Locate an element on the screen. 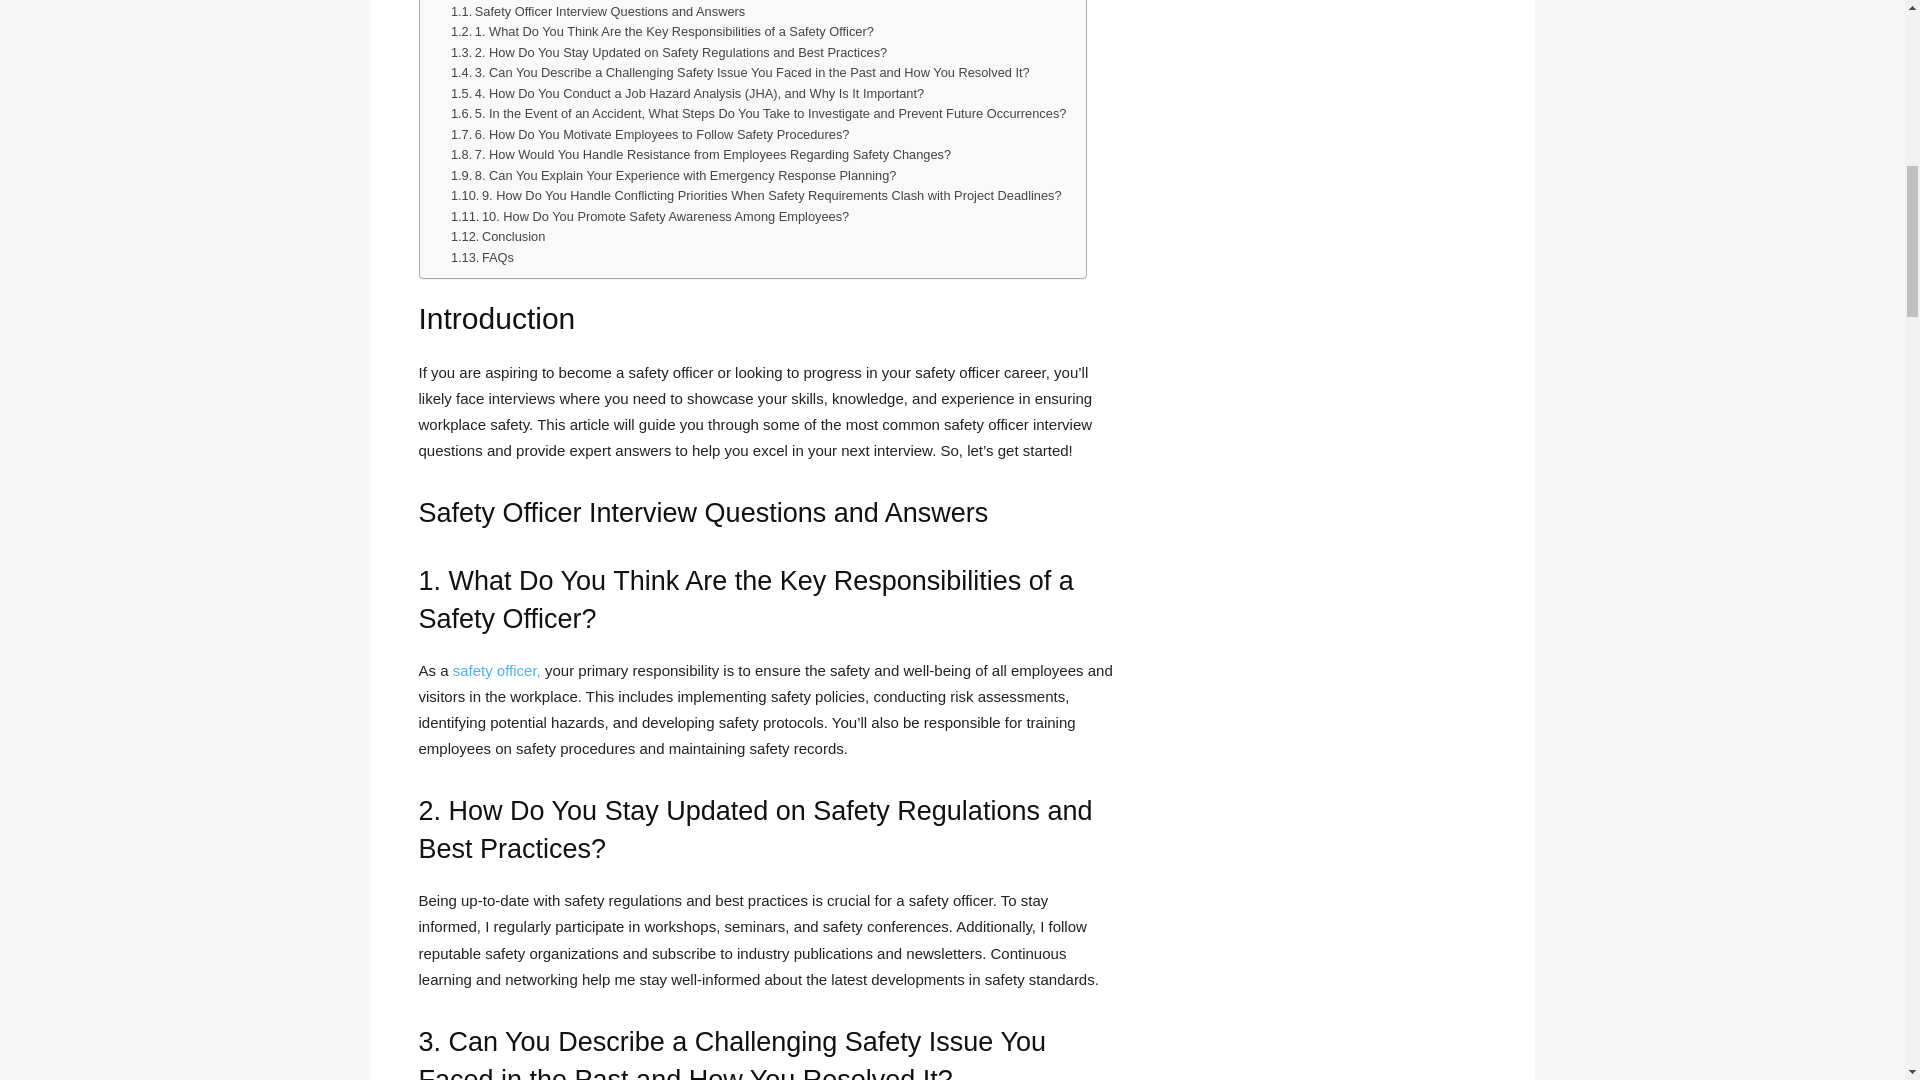 This screenshot has height=1080, width=1920. Introduction is located at coordinates (474, 1).